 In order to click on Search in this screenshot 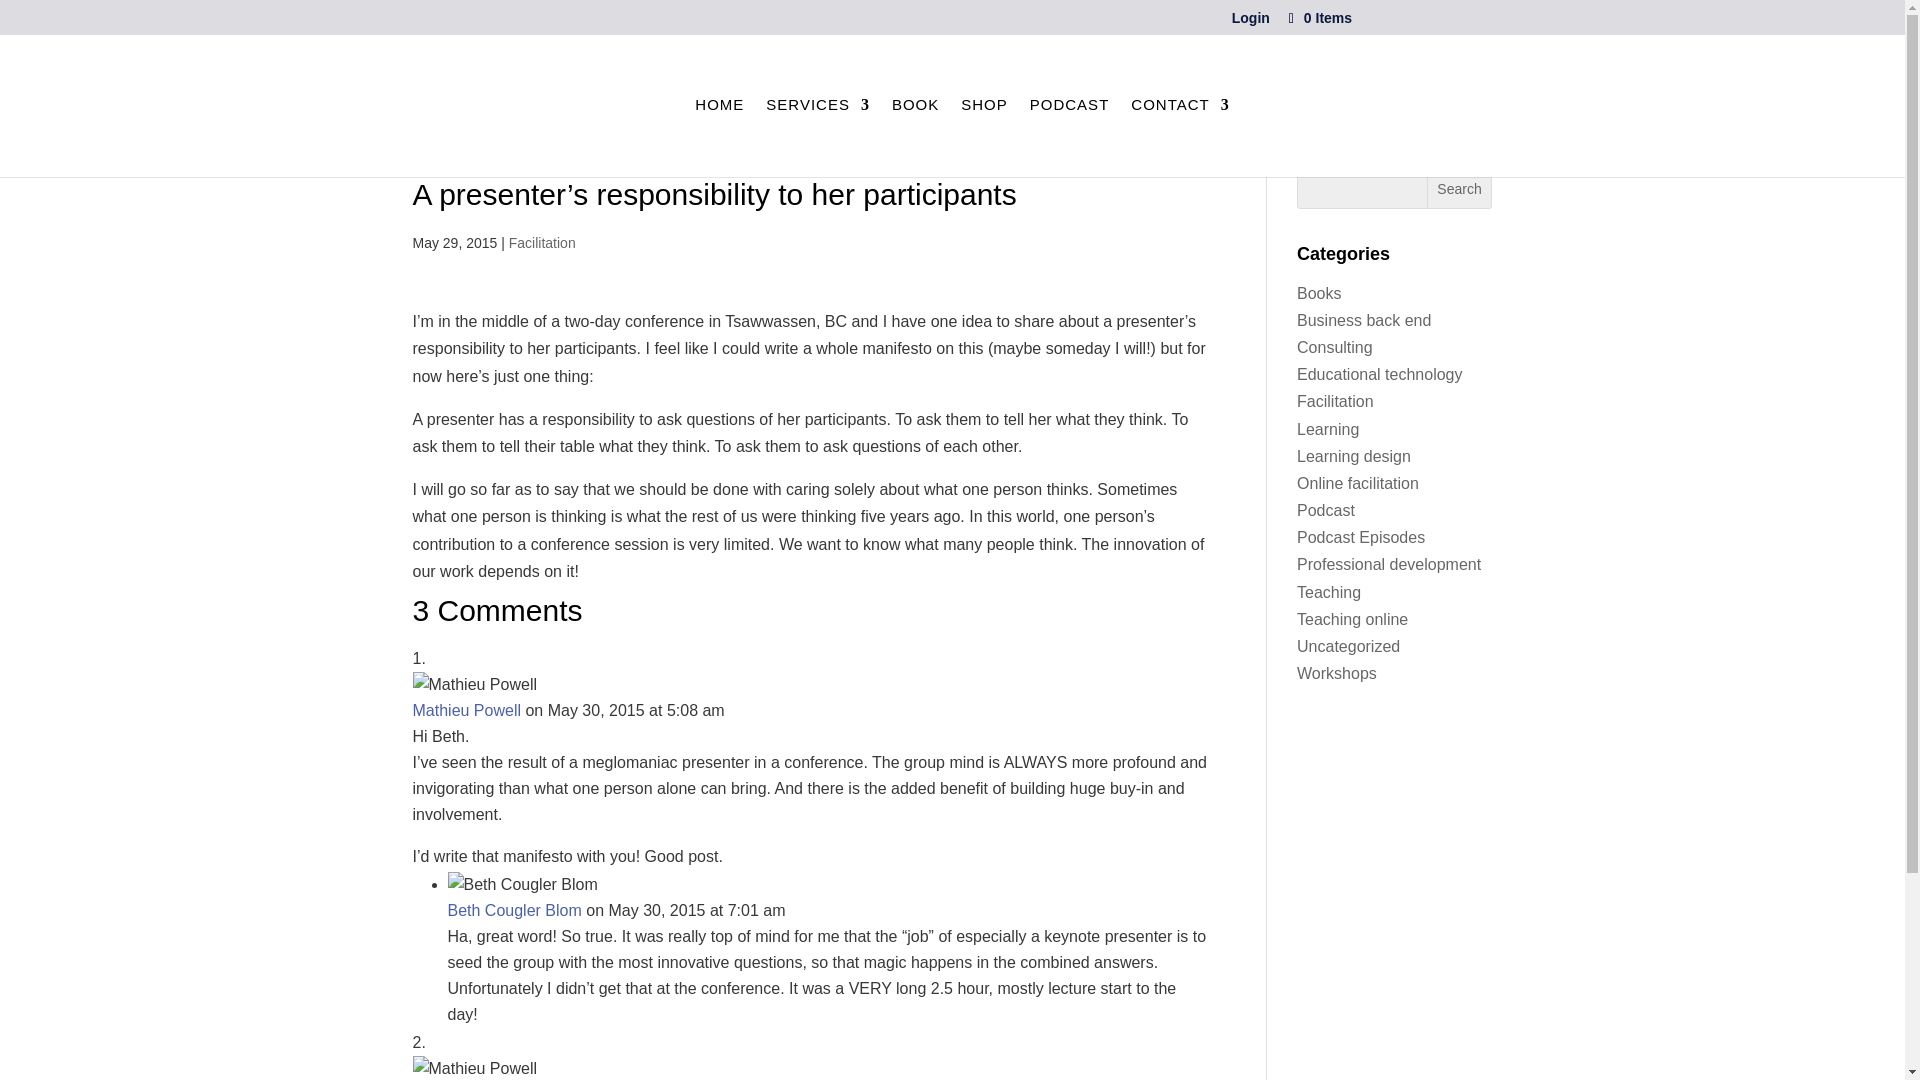, I will do `click(1460, 188)`.